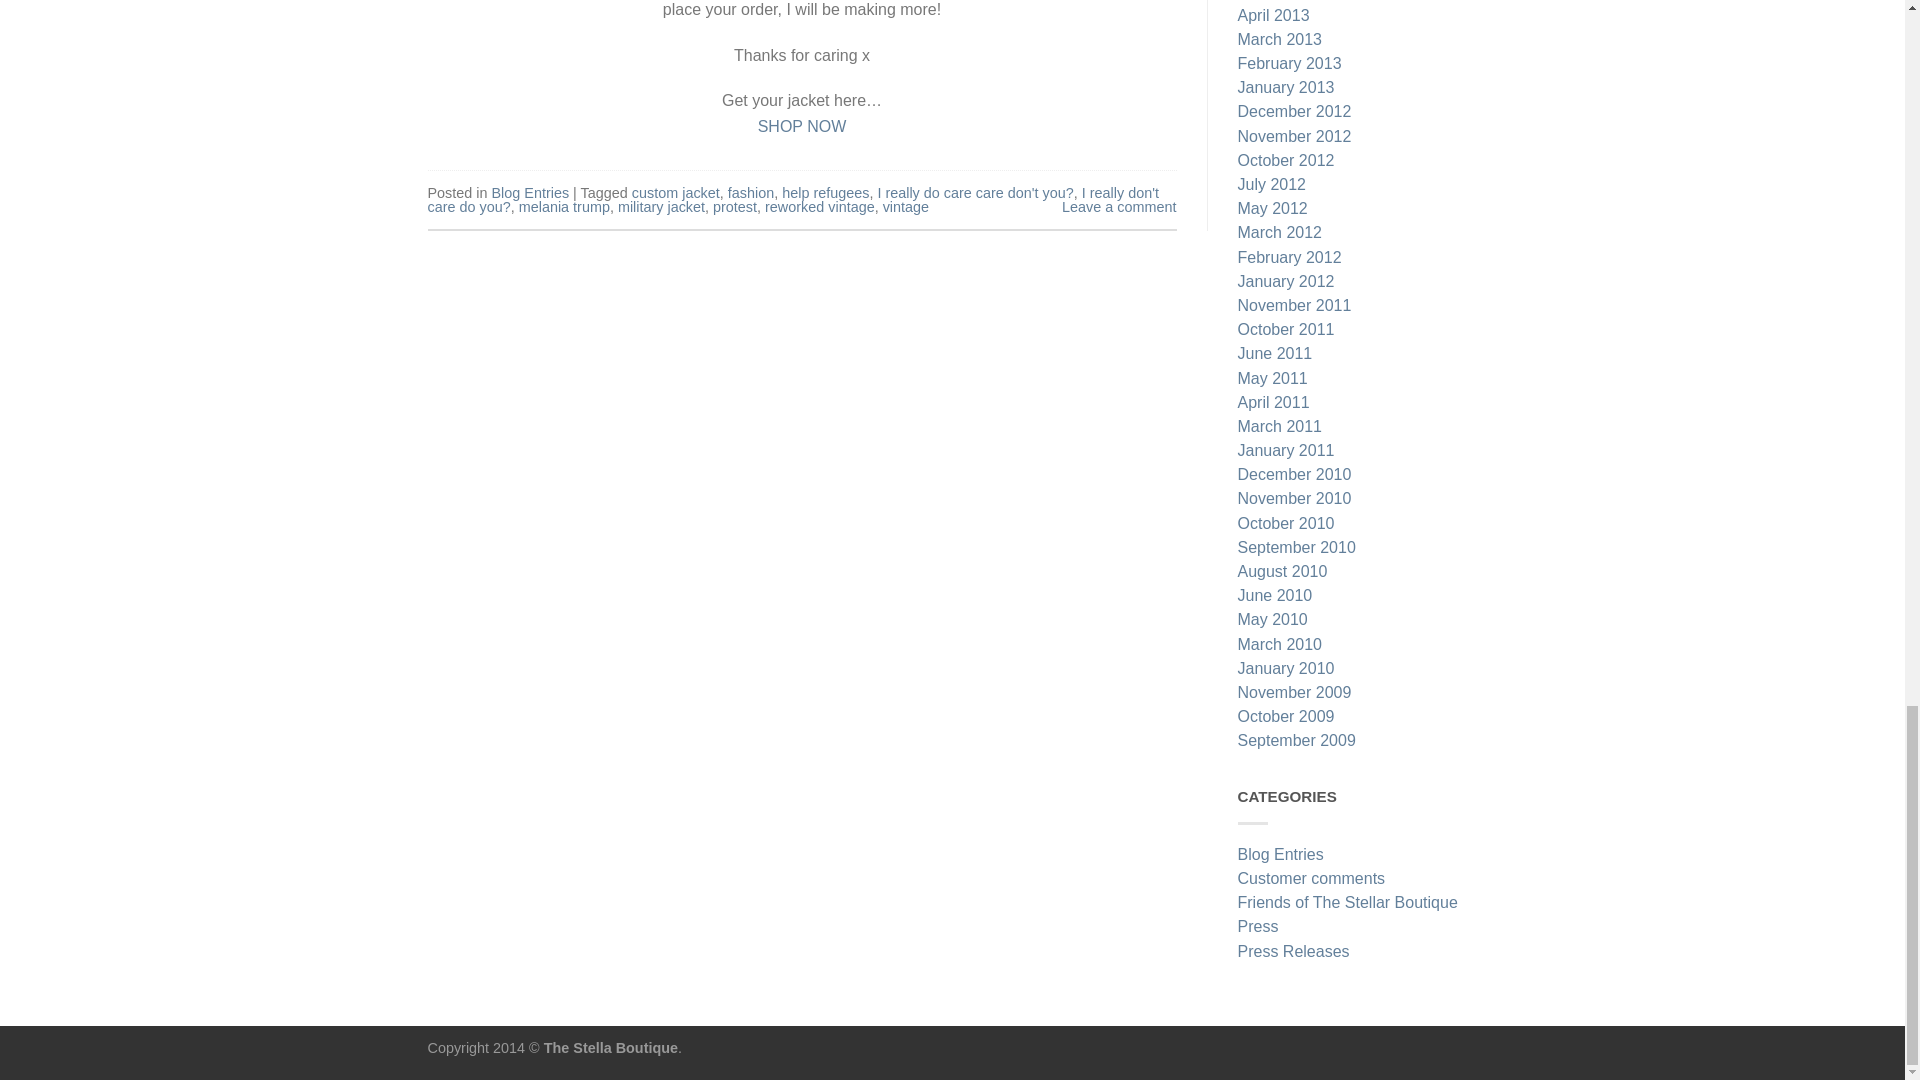 The width and height of the screenshot is (1920, 1080). What do you see at coordinates (1118, 206) in the screenshot?
I see `Leave a comment` at bounding box center [1118, 206].